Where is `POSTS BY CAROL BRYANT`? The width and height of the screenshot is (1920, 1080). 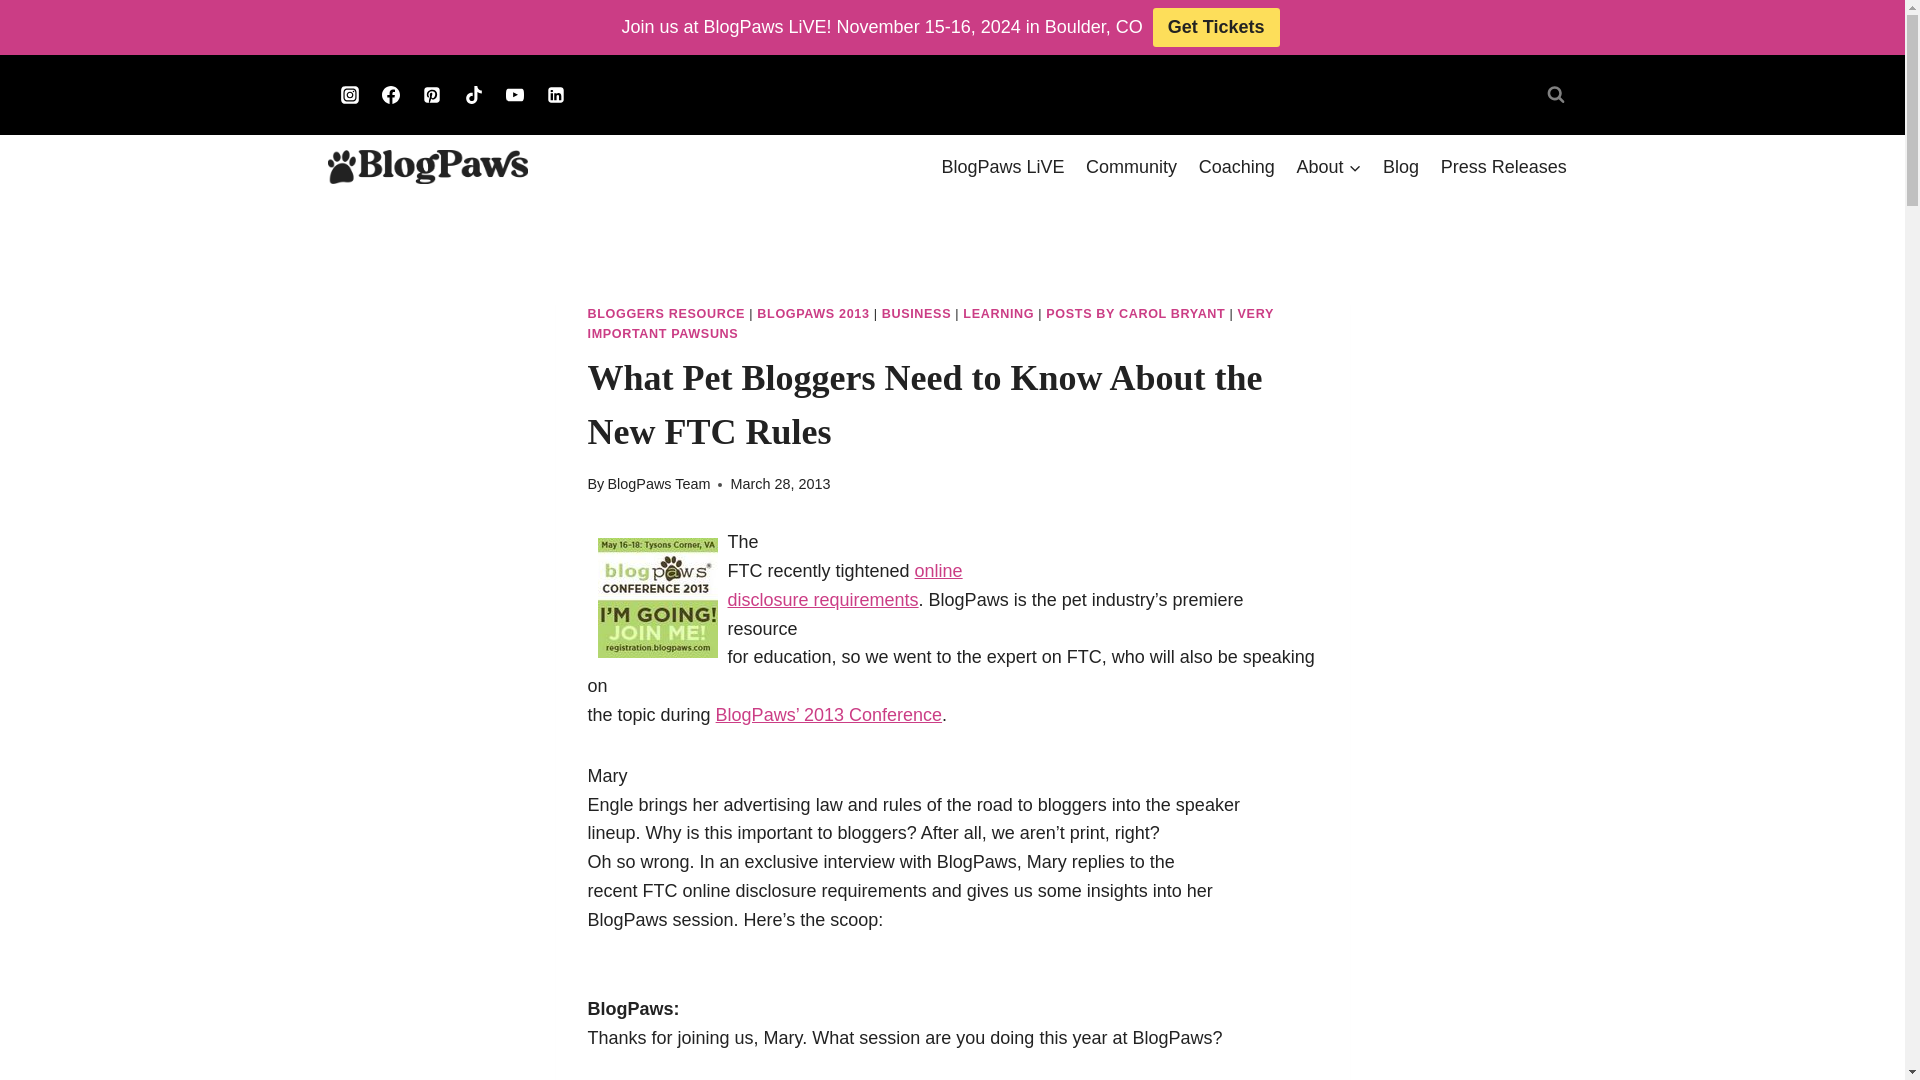 POSTS BY CAROL BRYANT is located at coordinates (1135, 313).